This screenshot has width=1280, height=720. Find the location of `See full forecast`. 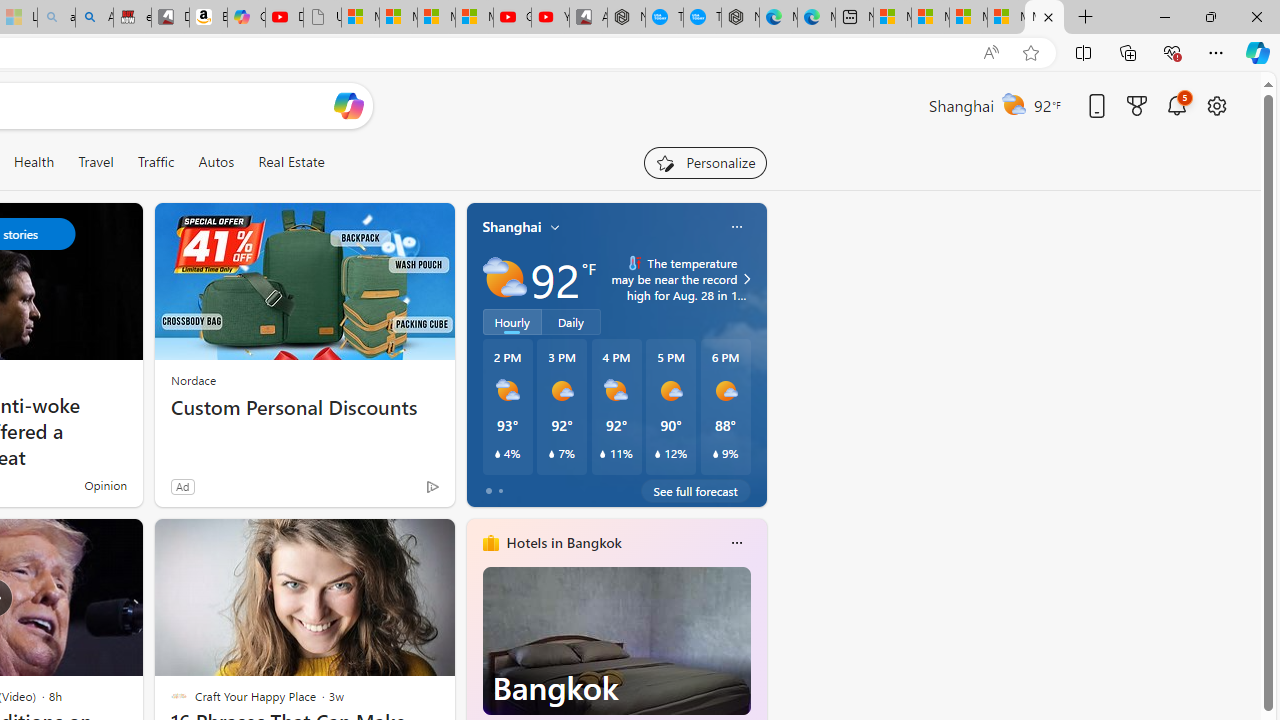

See full forecast is located at coordinates (696, 490).